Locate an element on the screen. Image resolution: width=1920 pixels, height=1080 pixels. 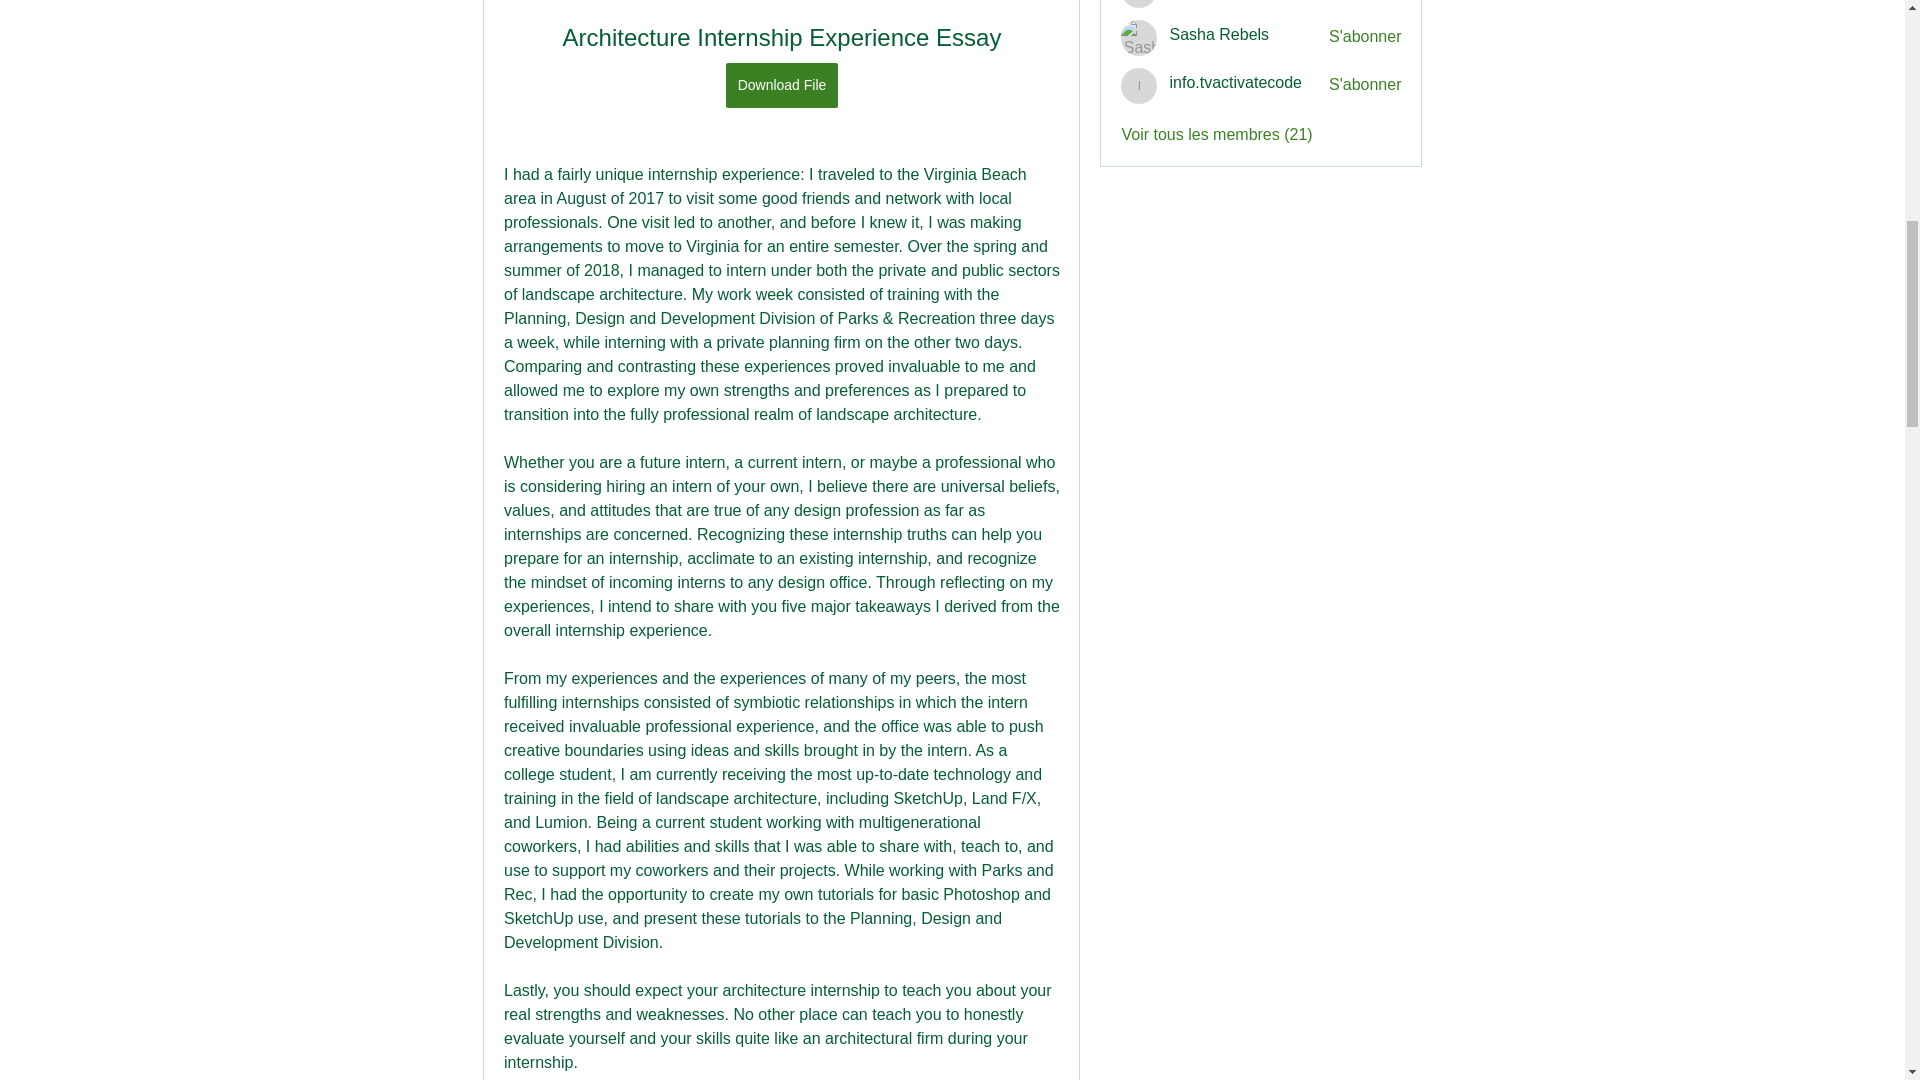
S'abonner is located at coordinates (1364, 85).